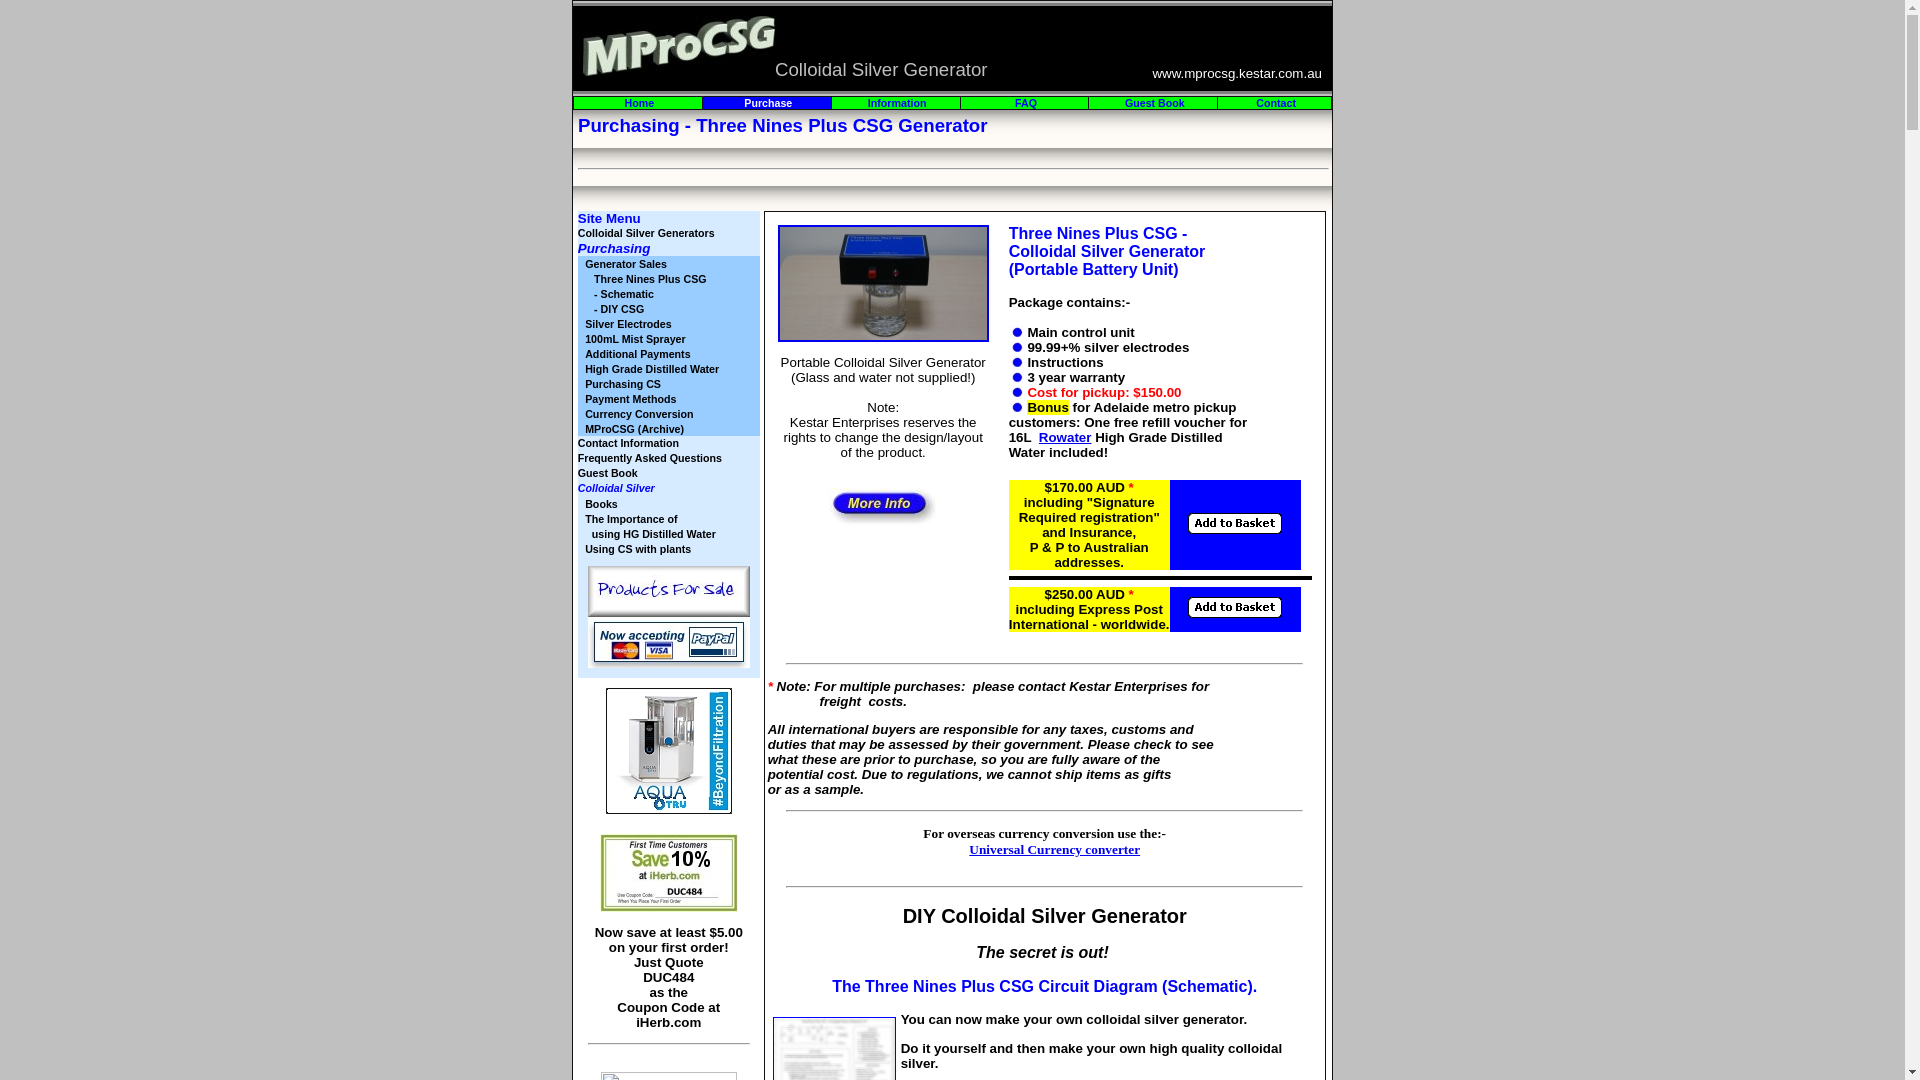  I want to click on Information, so click(898, 103).